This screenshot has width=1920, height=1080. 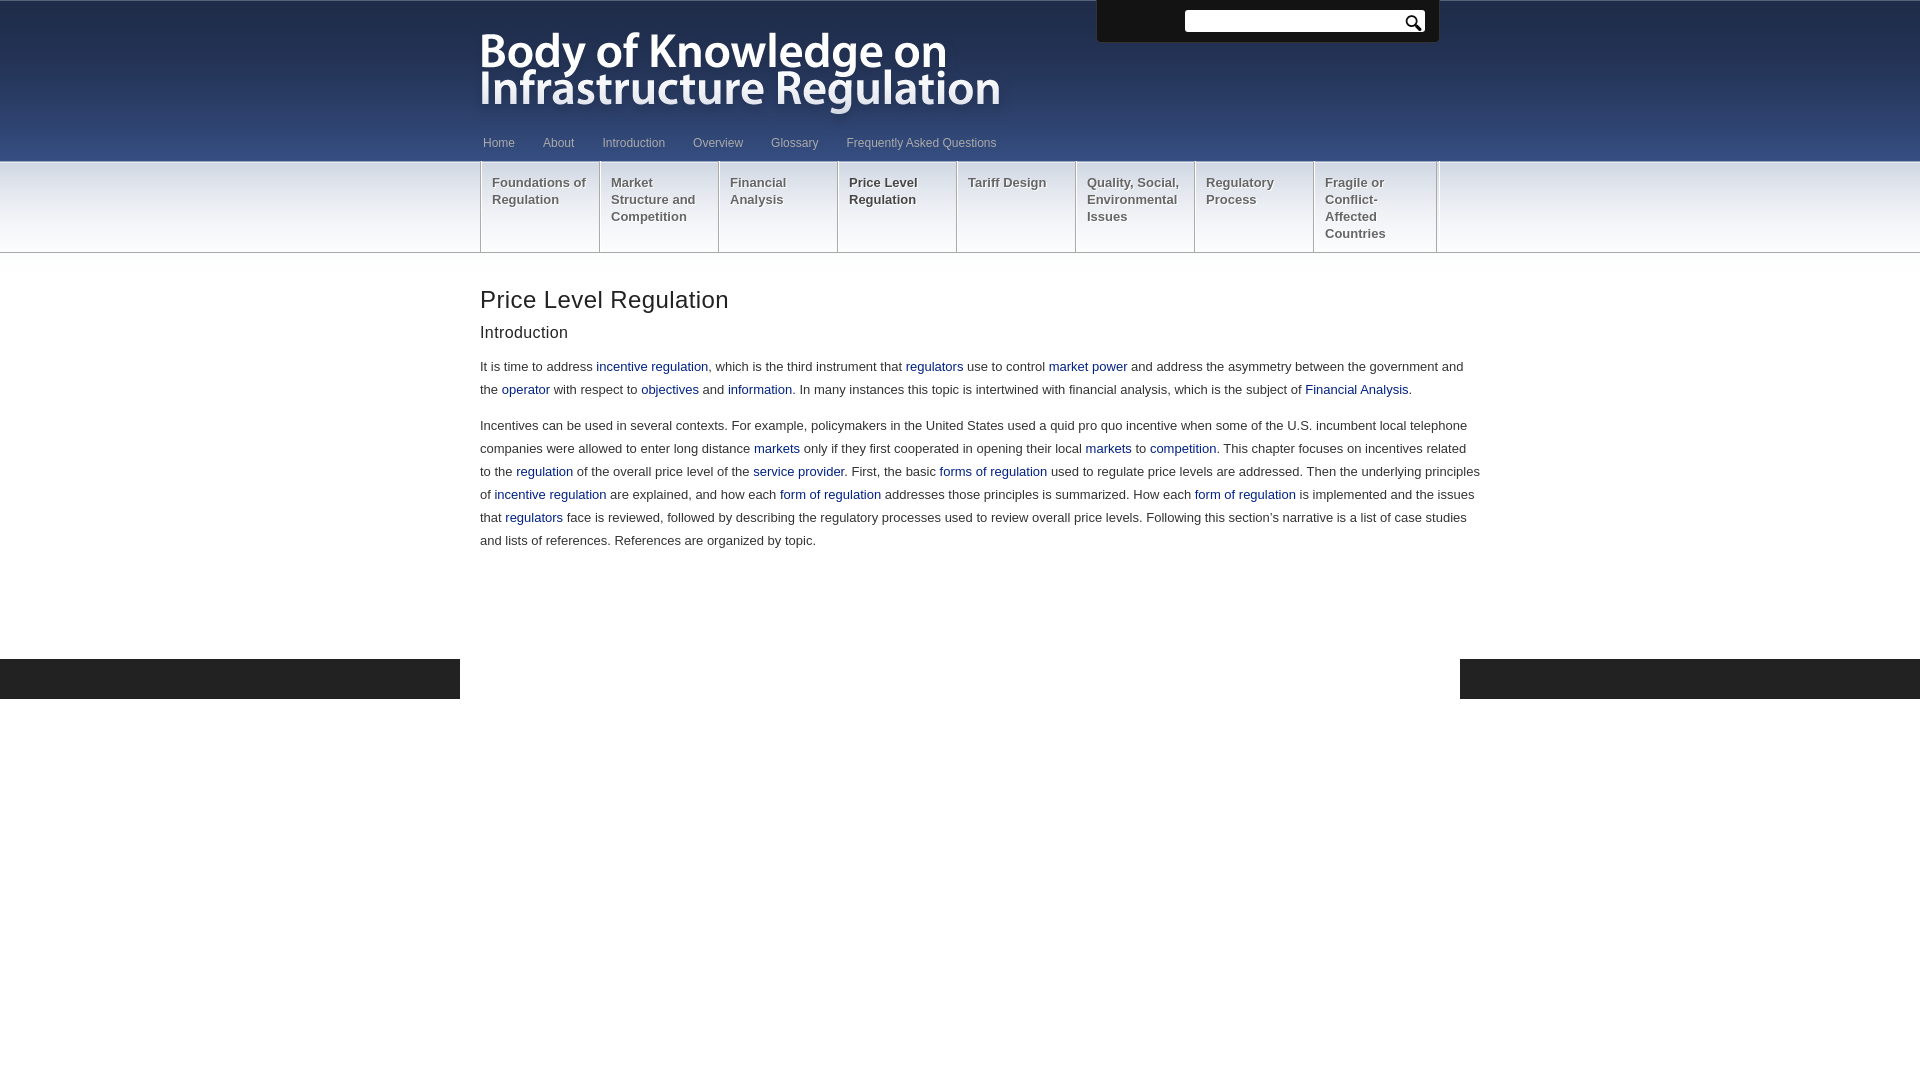 I want to click on Foundations of Regulation, so click(x=540, y=206).